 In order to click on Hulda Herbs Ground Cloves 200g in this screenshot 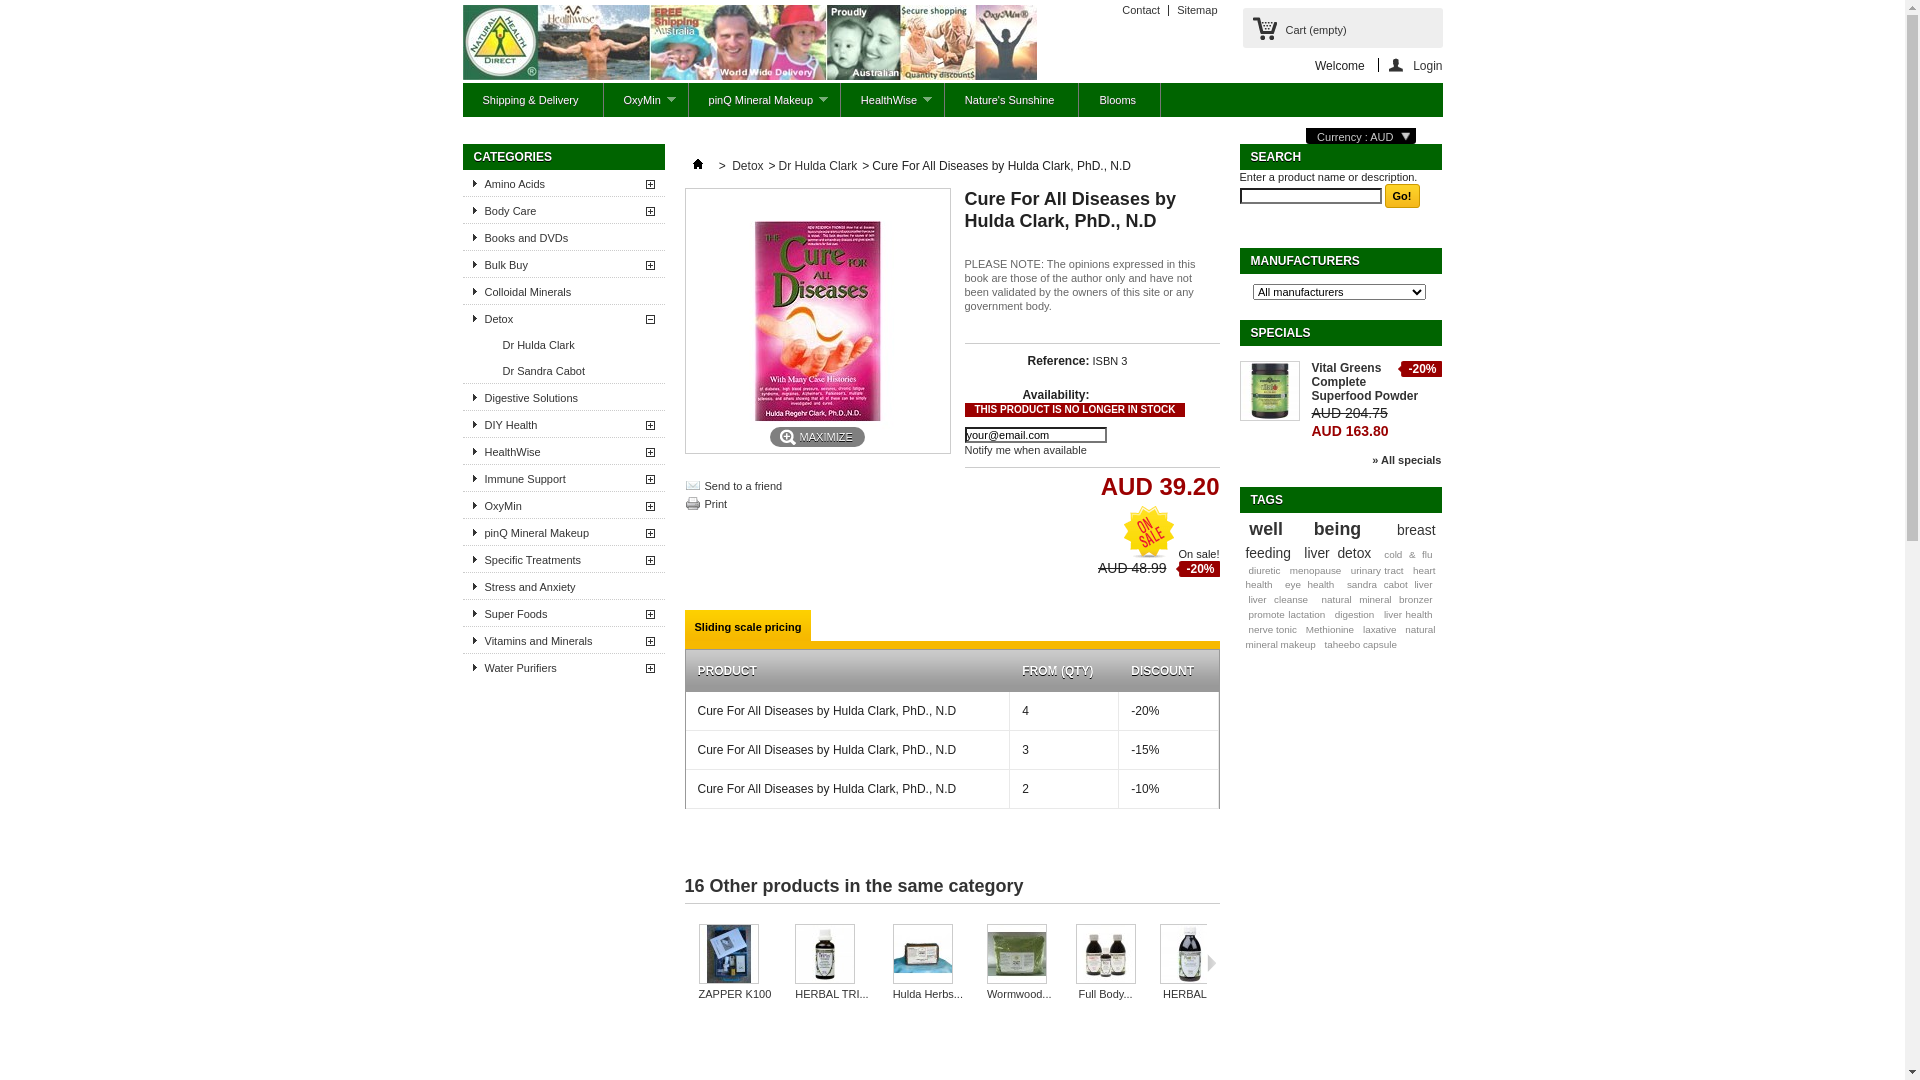, I will do `click(928, 956)`.